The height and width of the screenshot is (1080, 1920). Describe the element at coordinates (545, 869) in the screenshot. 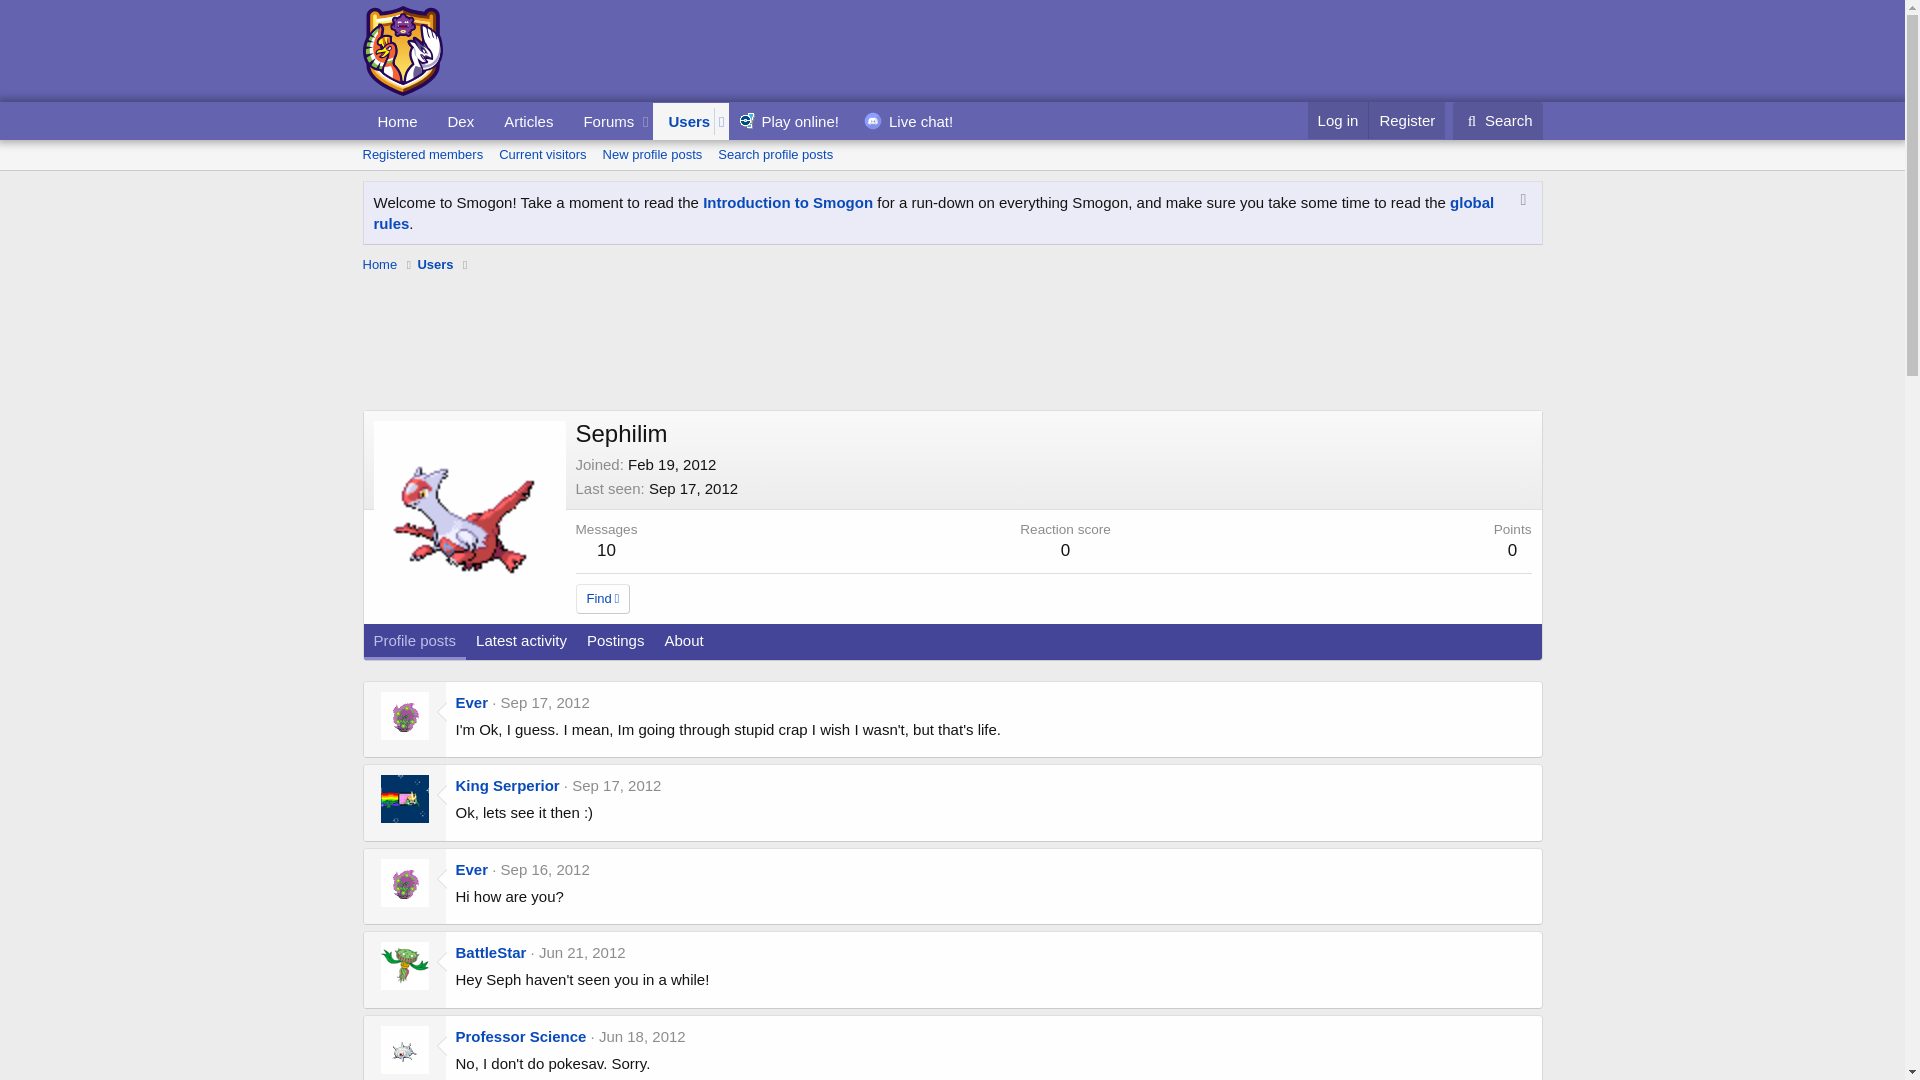

I see `Search` at that location.